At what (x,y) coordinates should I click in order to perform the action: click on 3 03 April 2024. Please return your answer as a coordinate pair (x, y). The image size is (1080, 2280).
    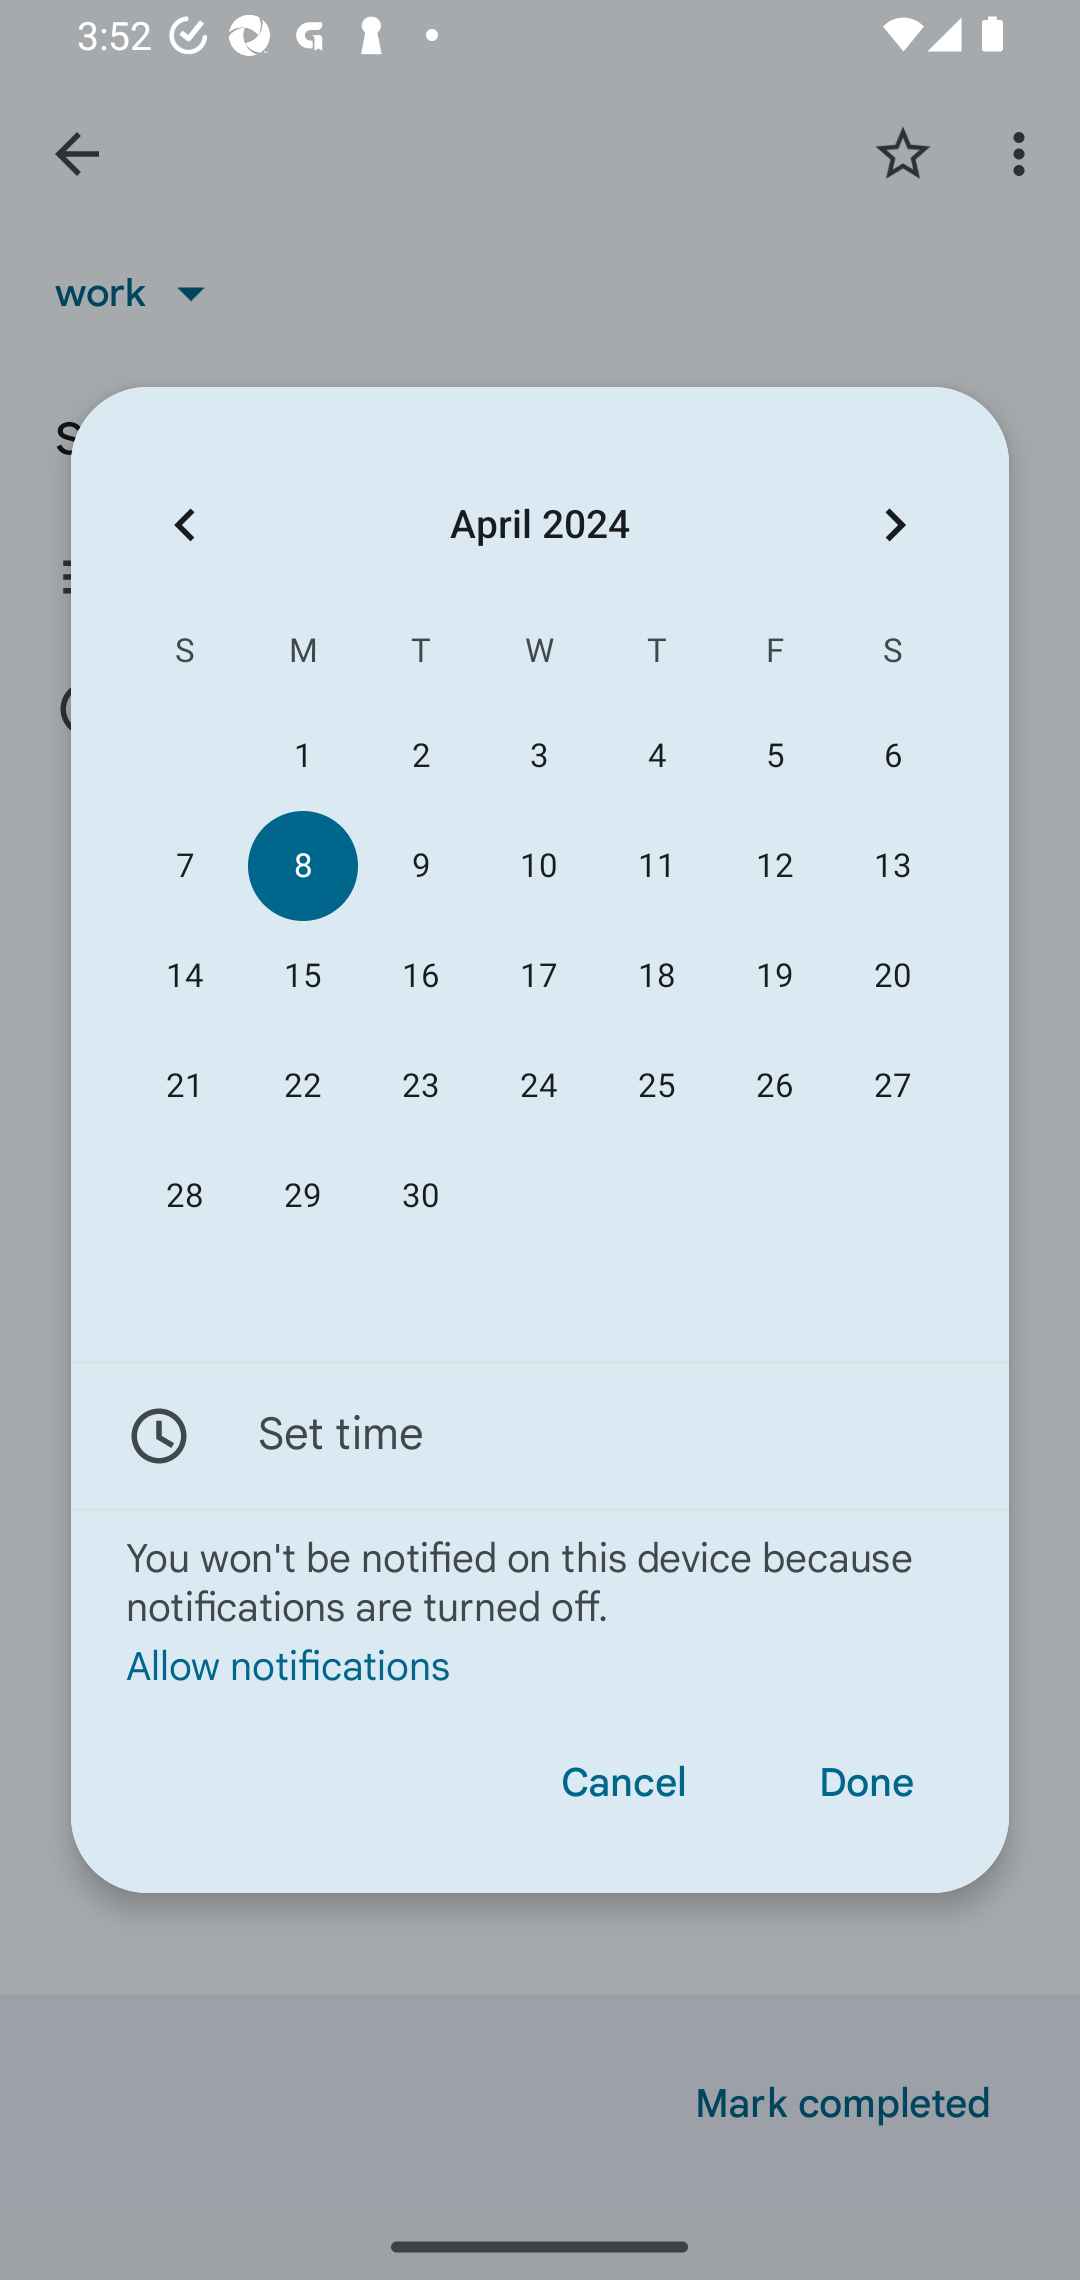
    Looking at the image, I should click on (538, 755).